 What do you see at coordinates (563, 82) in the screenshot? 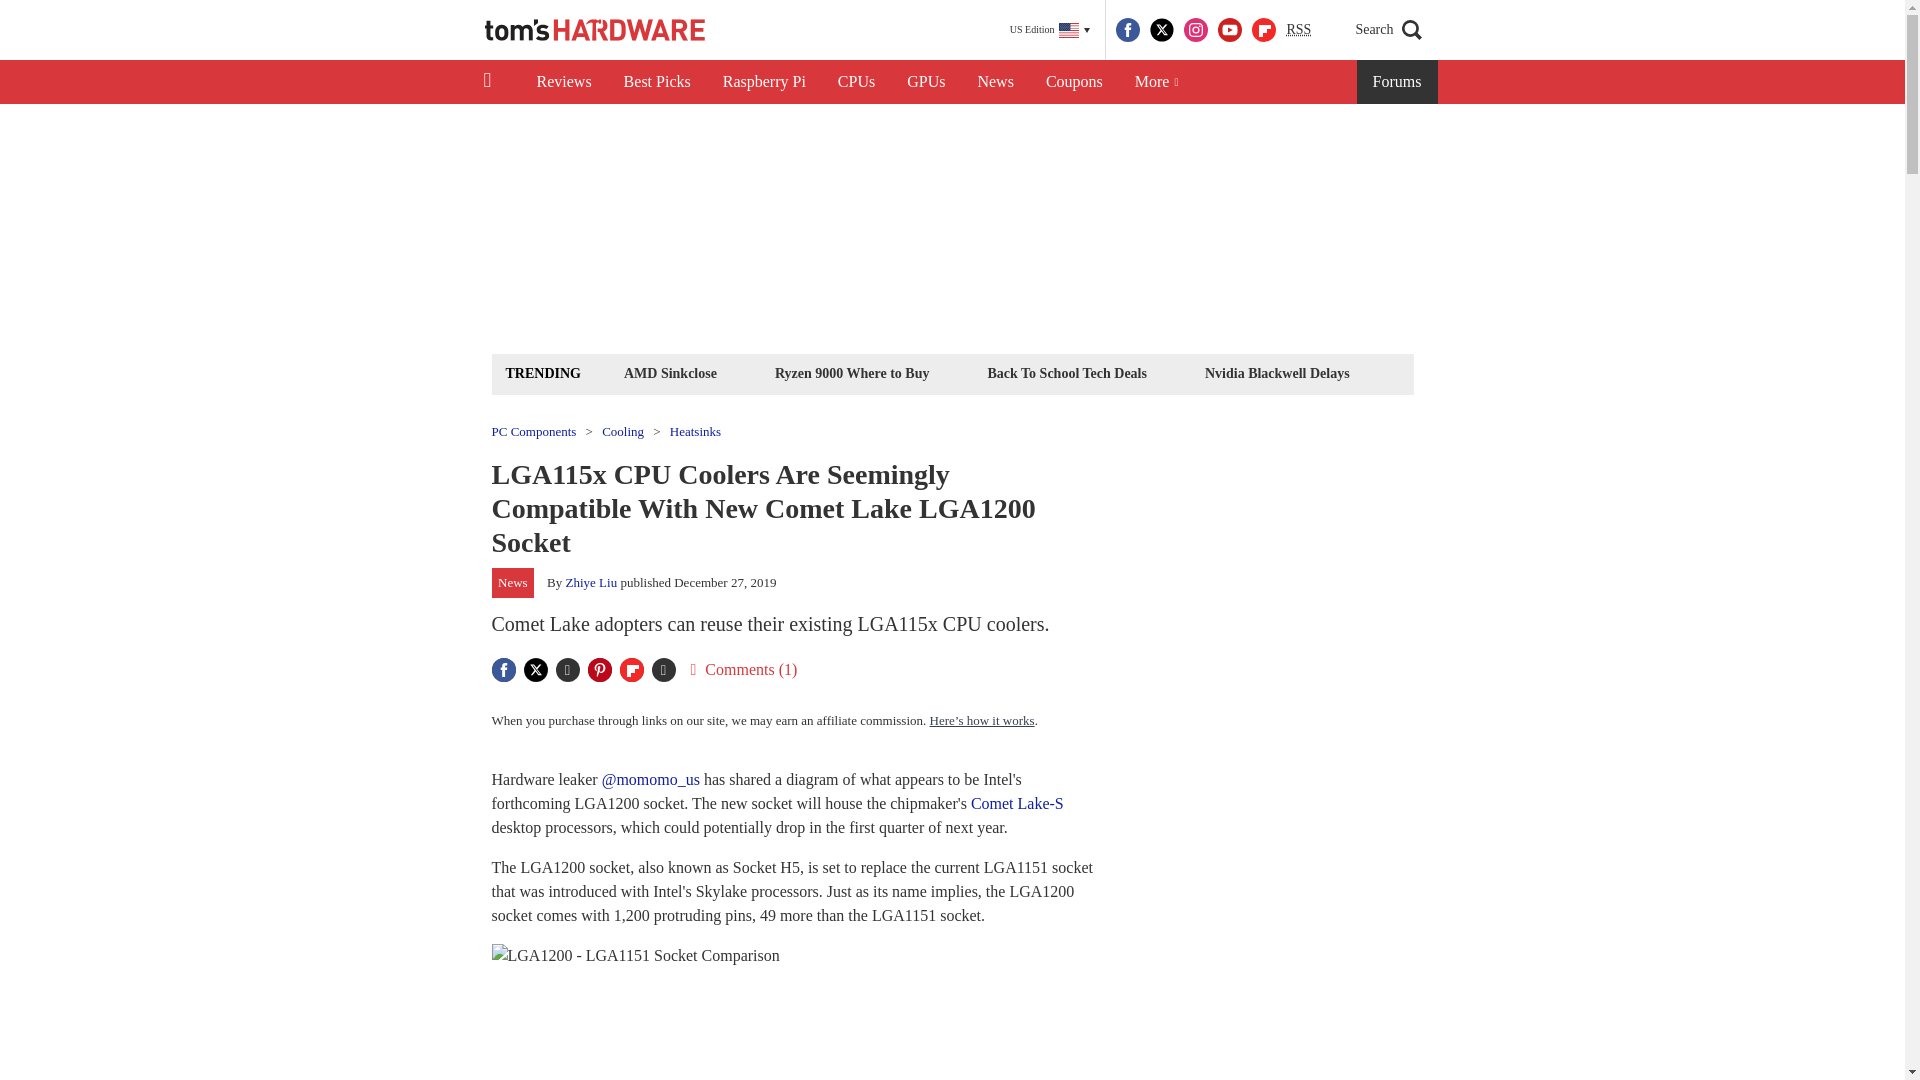
I see `Reviews` at bounding box center [563, 82].